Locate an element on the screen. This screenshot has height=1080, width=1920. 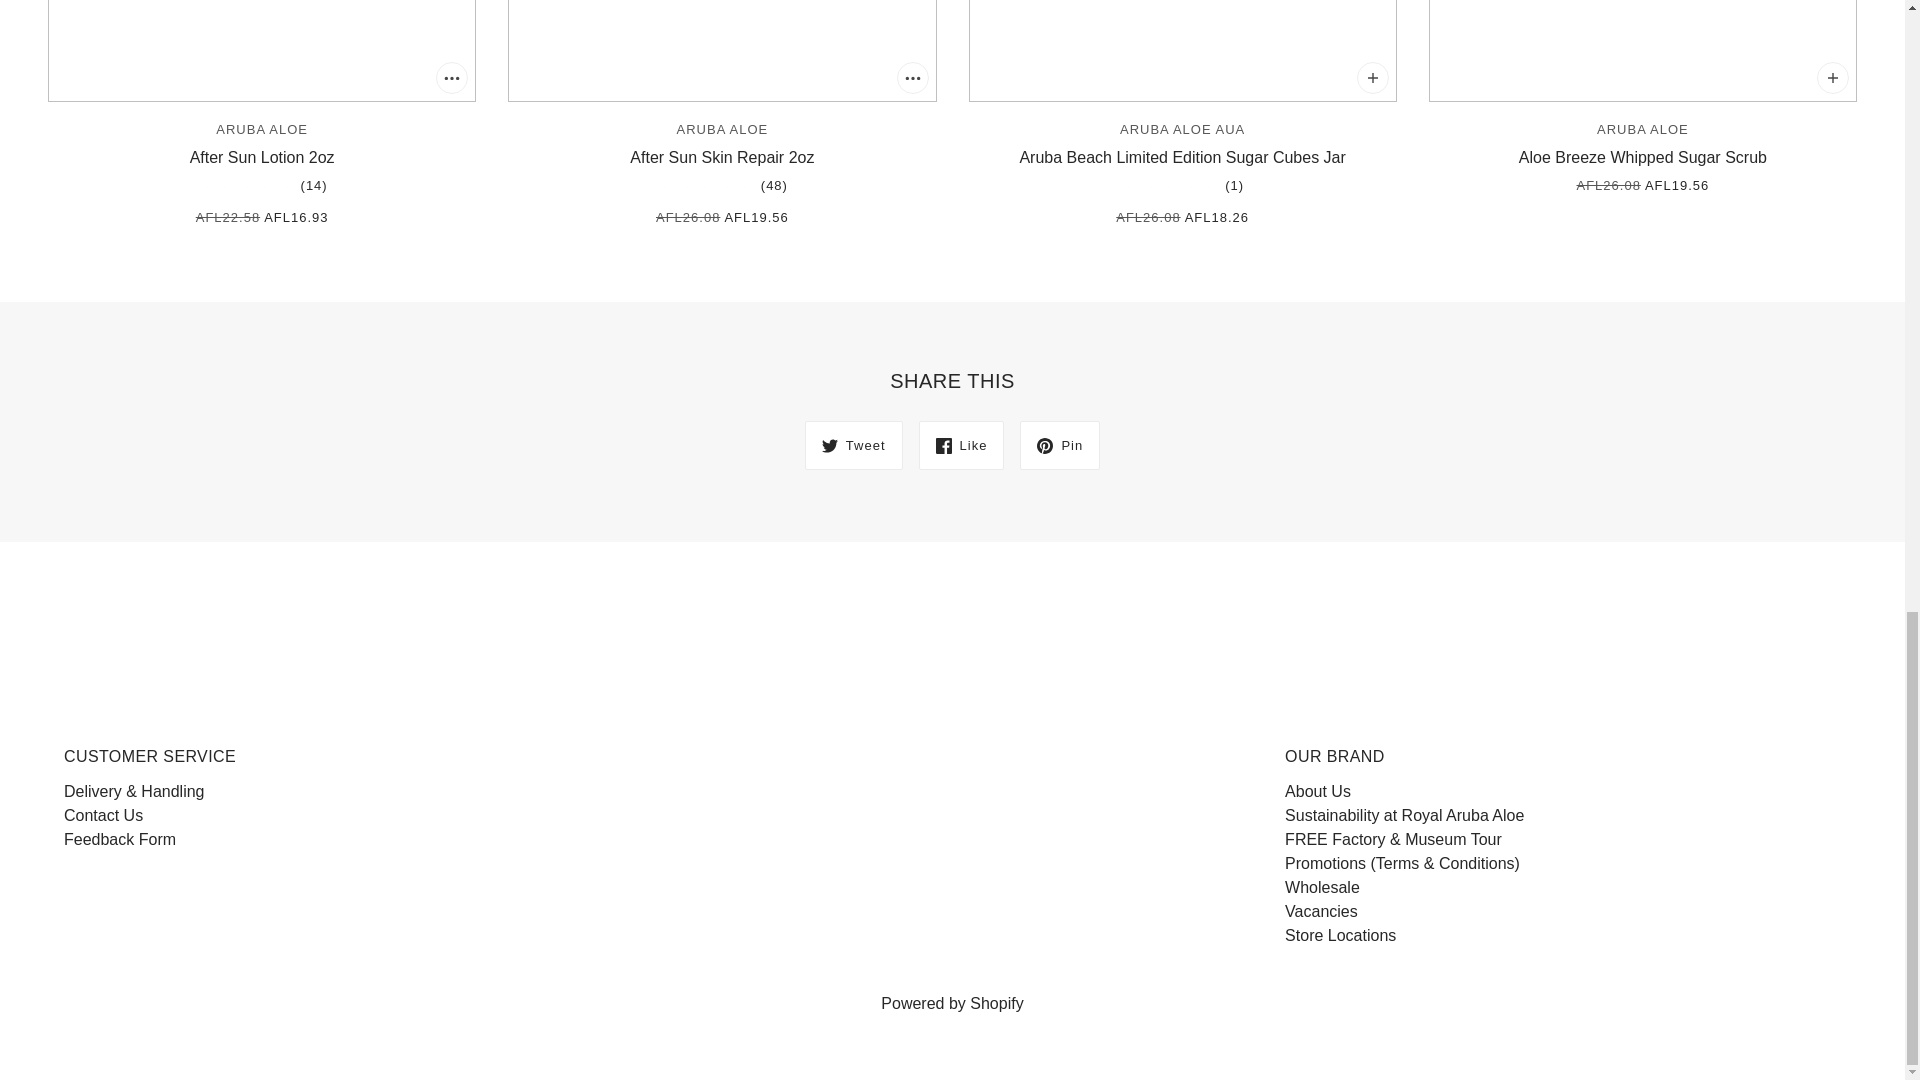
Contact Us is located at coordinates (102, 815).